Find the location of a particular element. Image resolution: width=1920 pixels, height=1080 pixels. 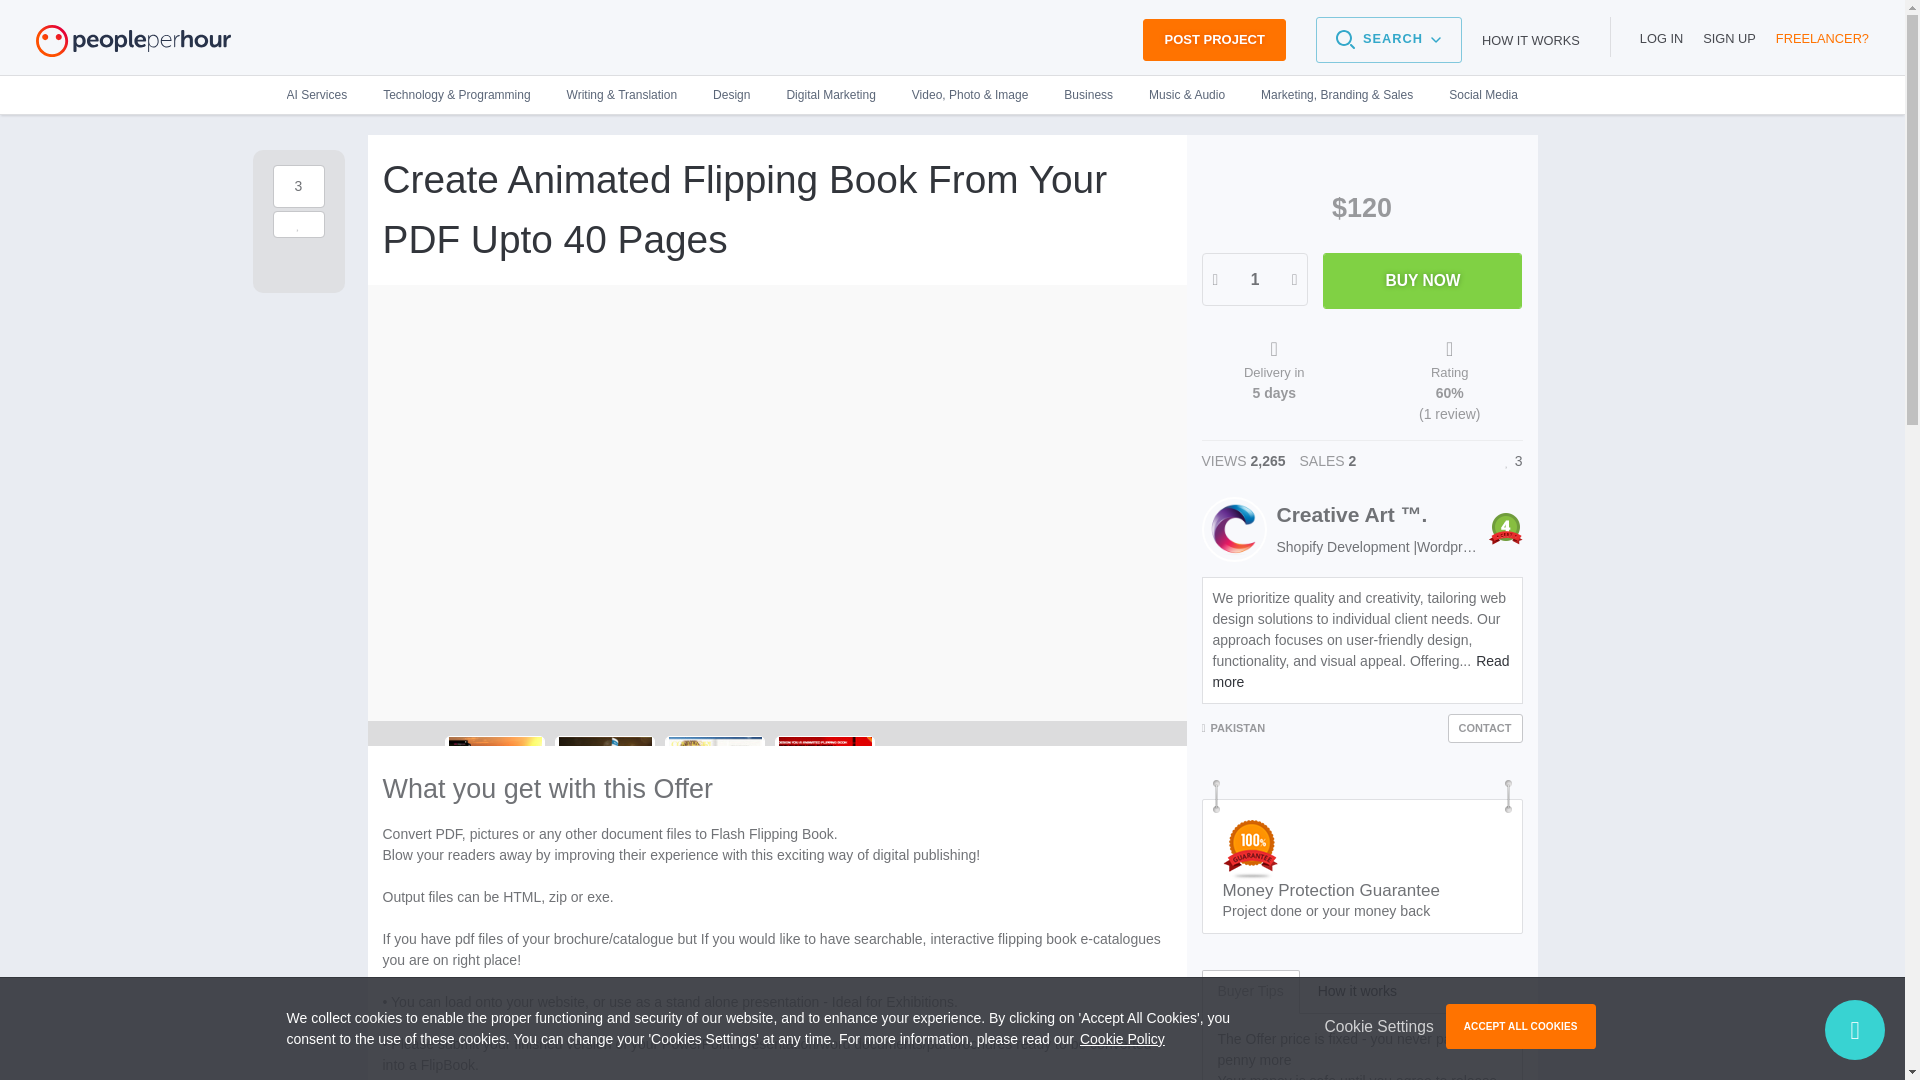

FREELANCER? is located at coordinates (1822, 38).